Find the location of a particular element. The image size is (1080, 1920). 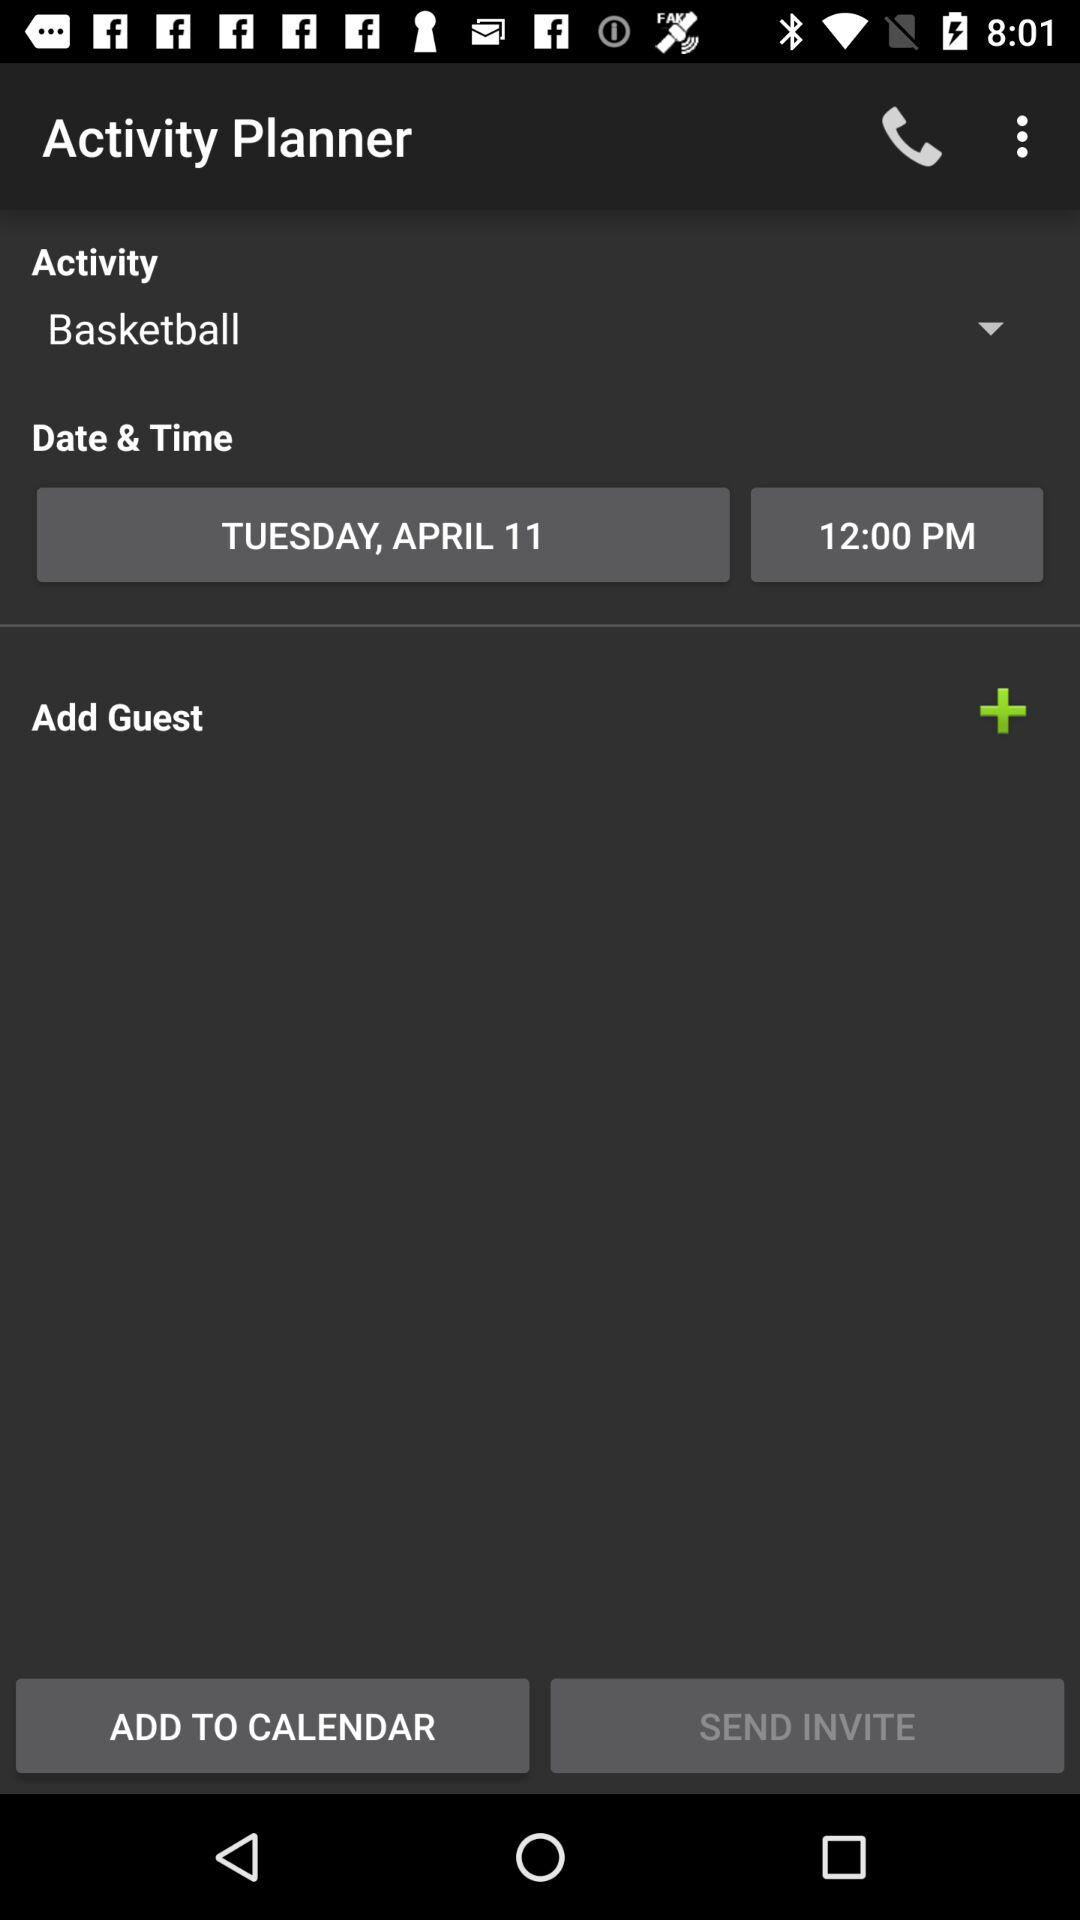

press item next to the add to calendar is located at coordinates (807, 1725).